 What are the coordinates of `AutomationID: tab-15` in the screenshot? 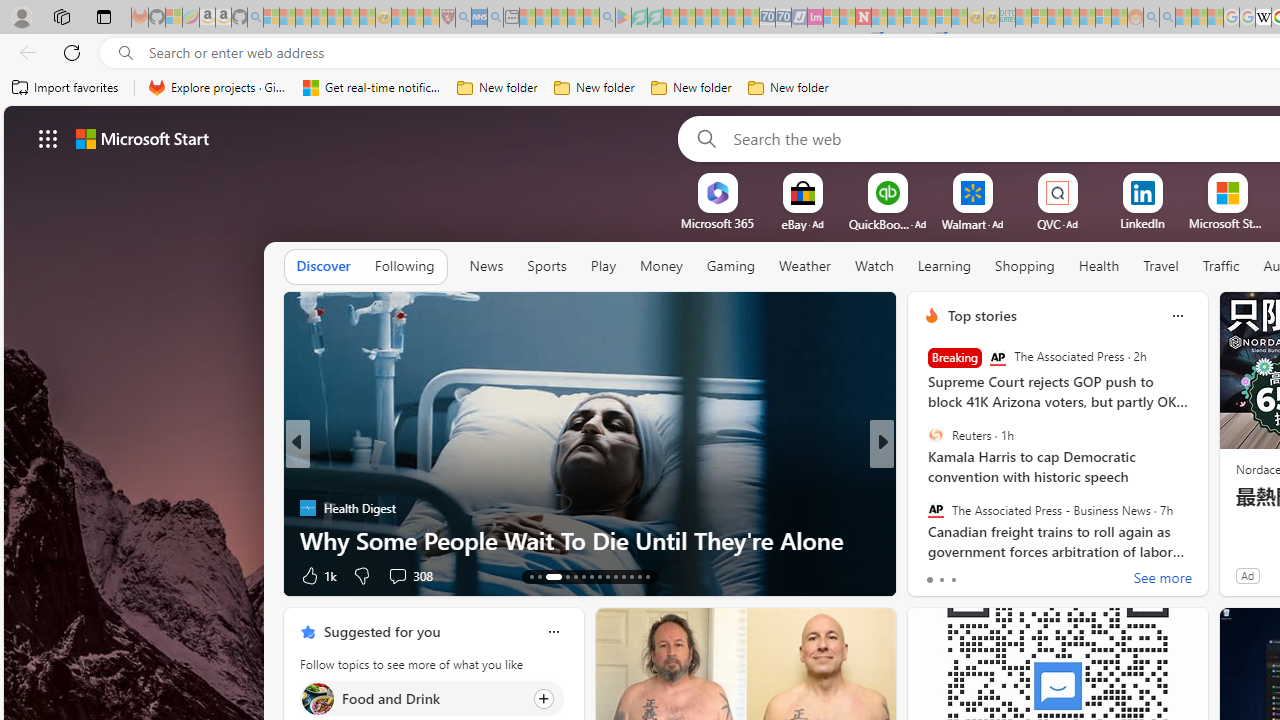 It's located at (553, 576).